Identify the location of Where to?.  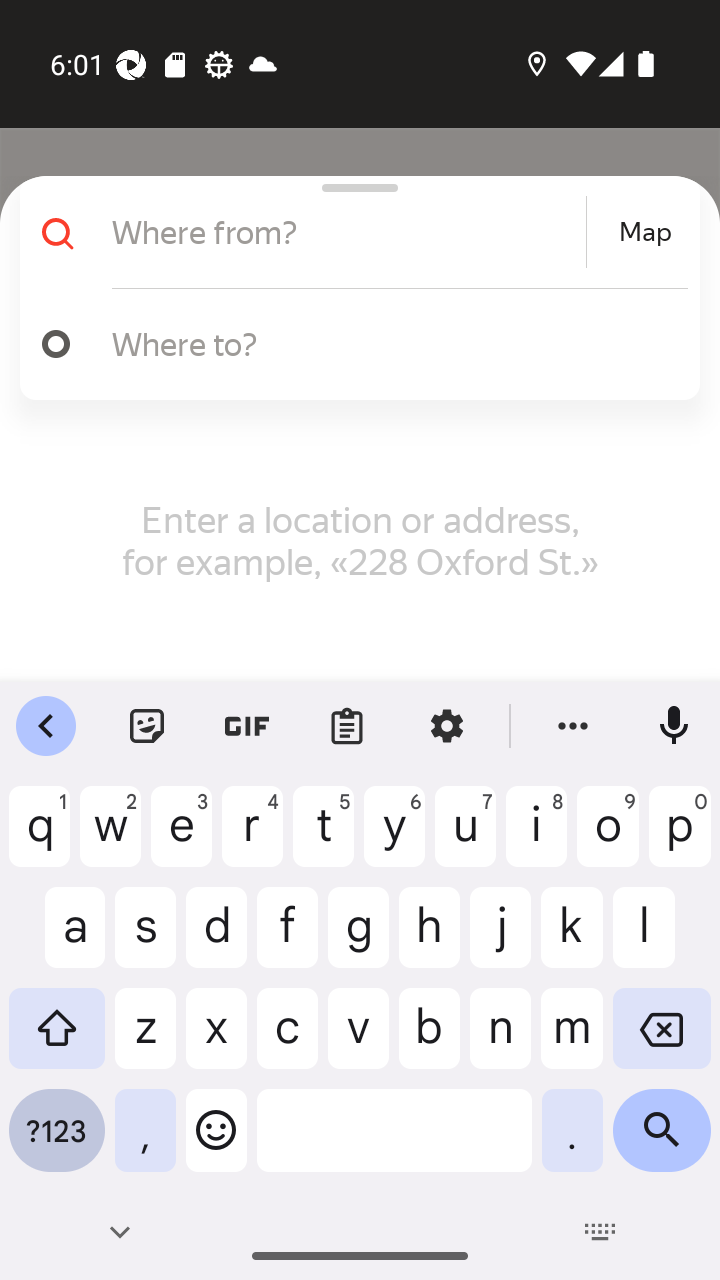
(390, 343).